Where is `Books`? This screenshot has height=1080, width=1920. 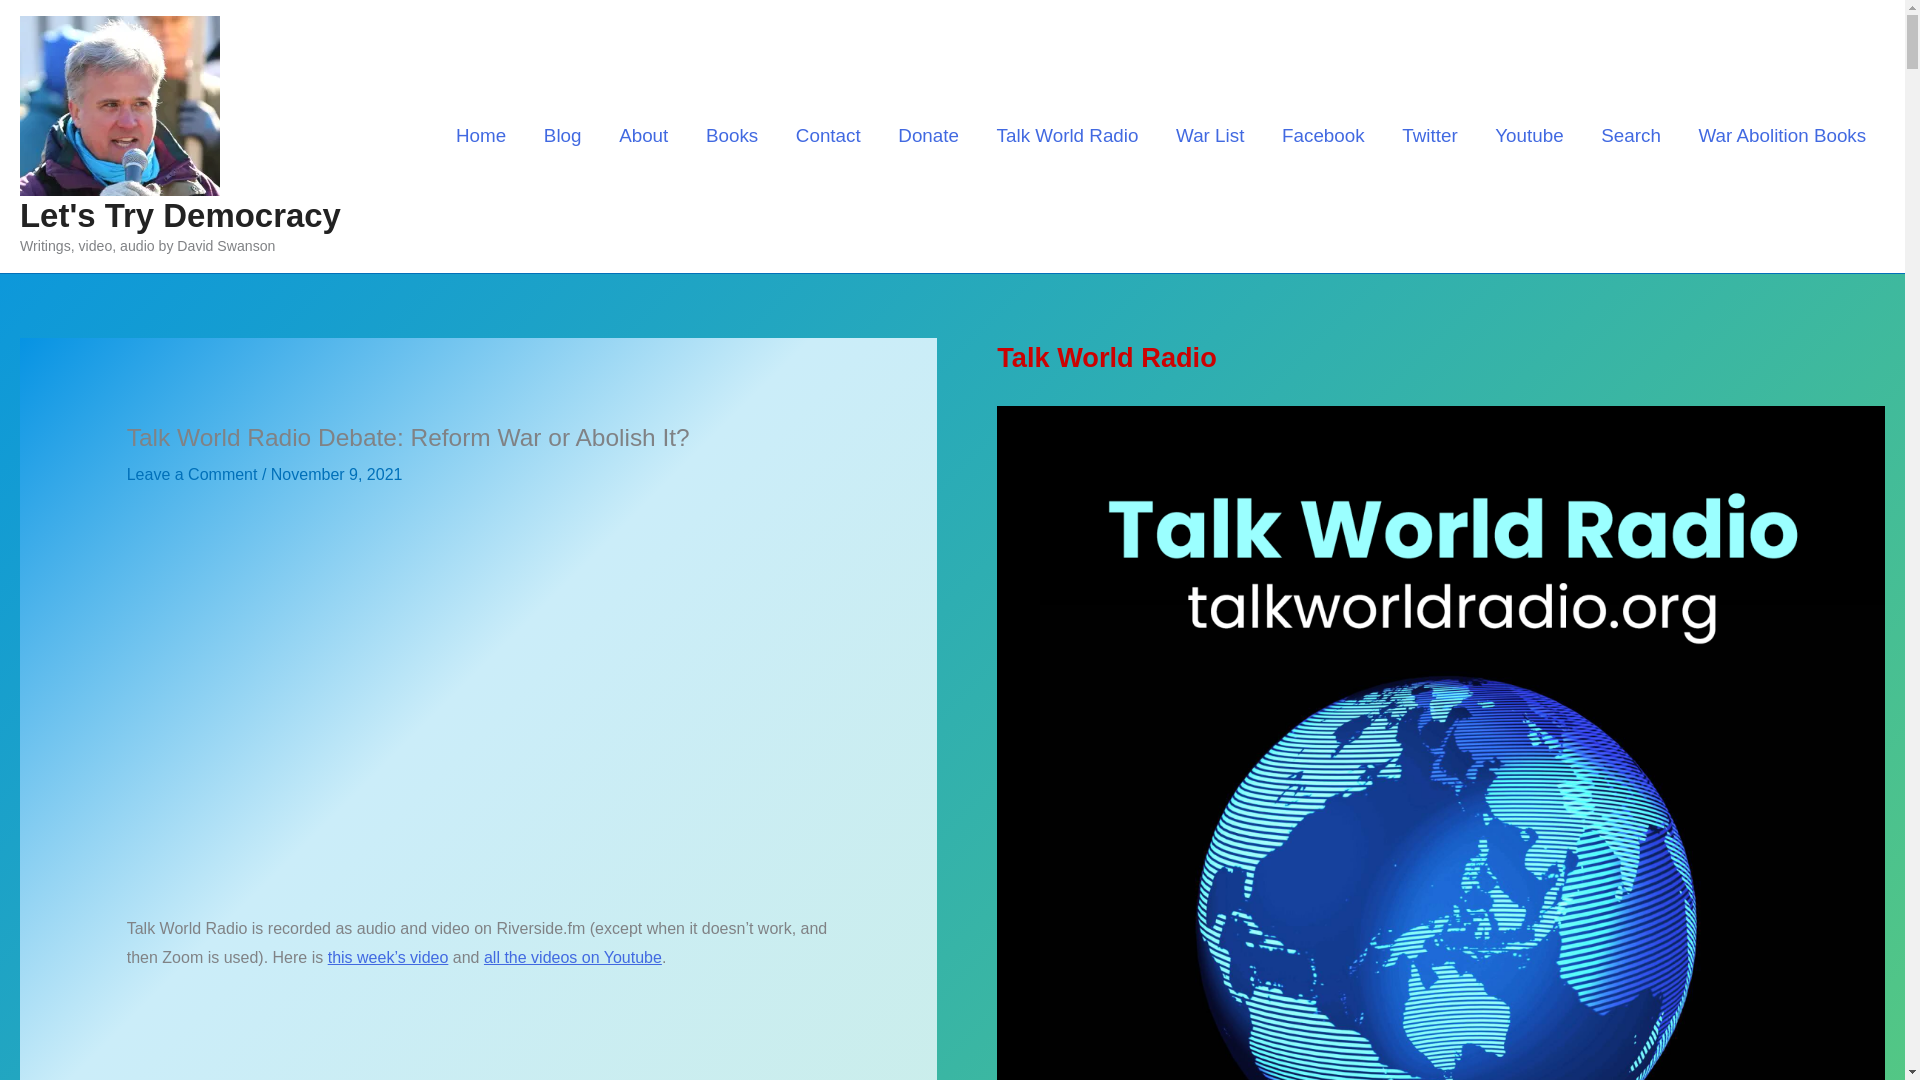 Books is located at coordinates (732, 135).